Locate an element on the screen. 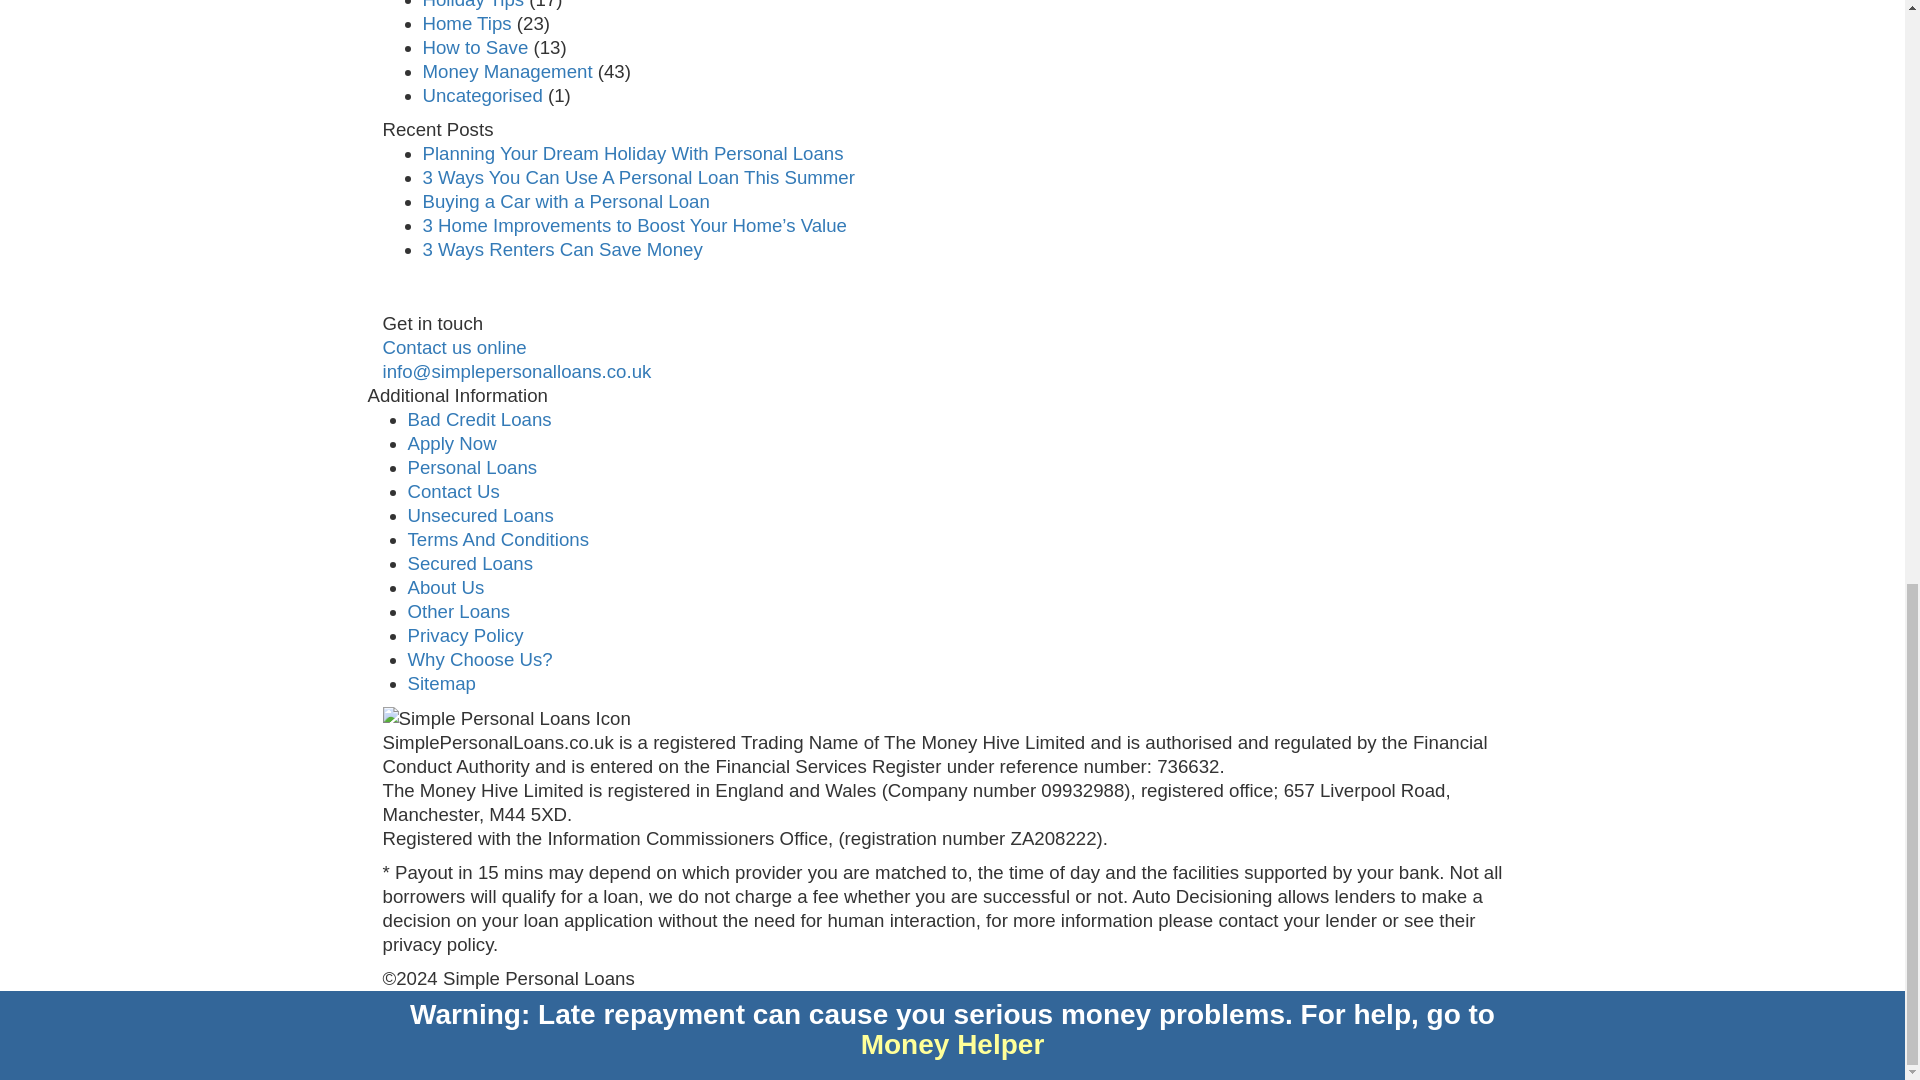  Unsecured Loans is located at coordinates (480, 515).